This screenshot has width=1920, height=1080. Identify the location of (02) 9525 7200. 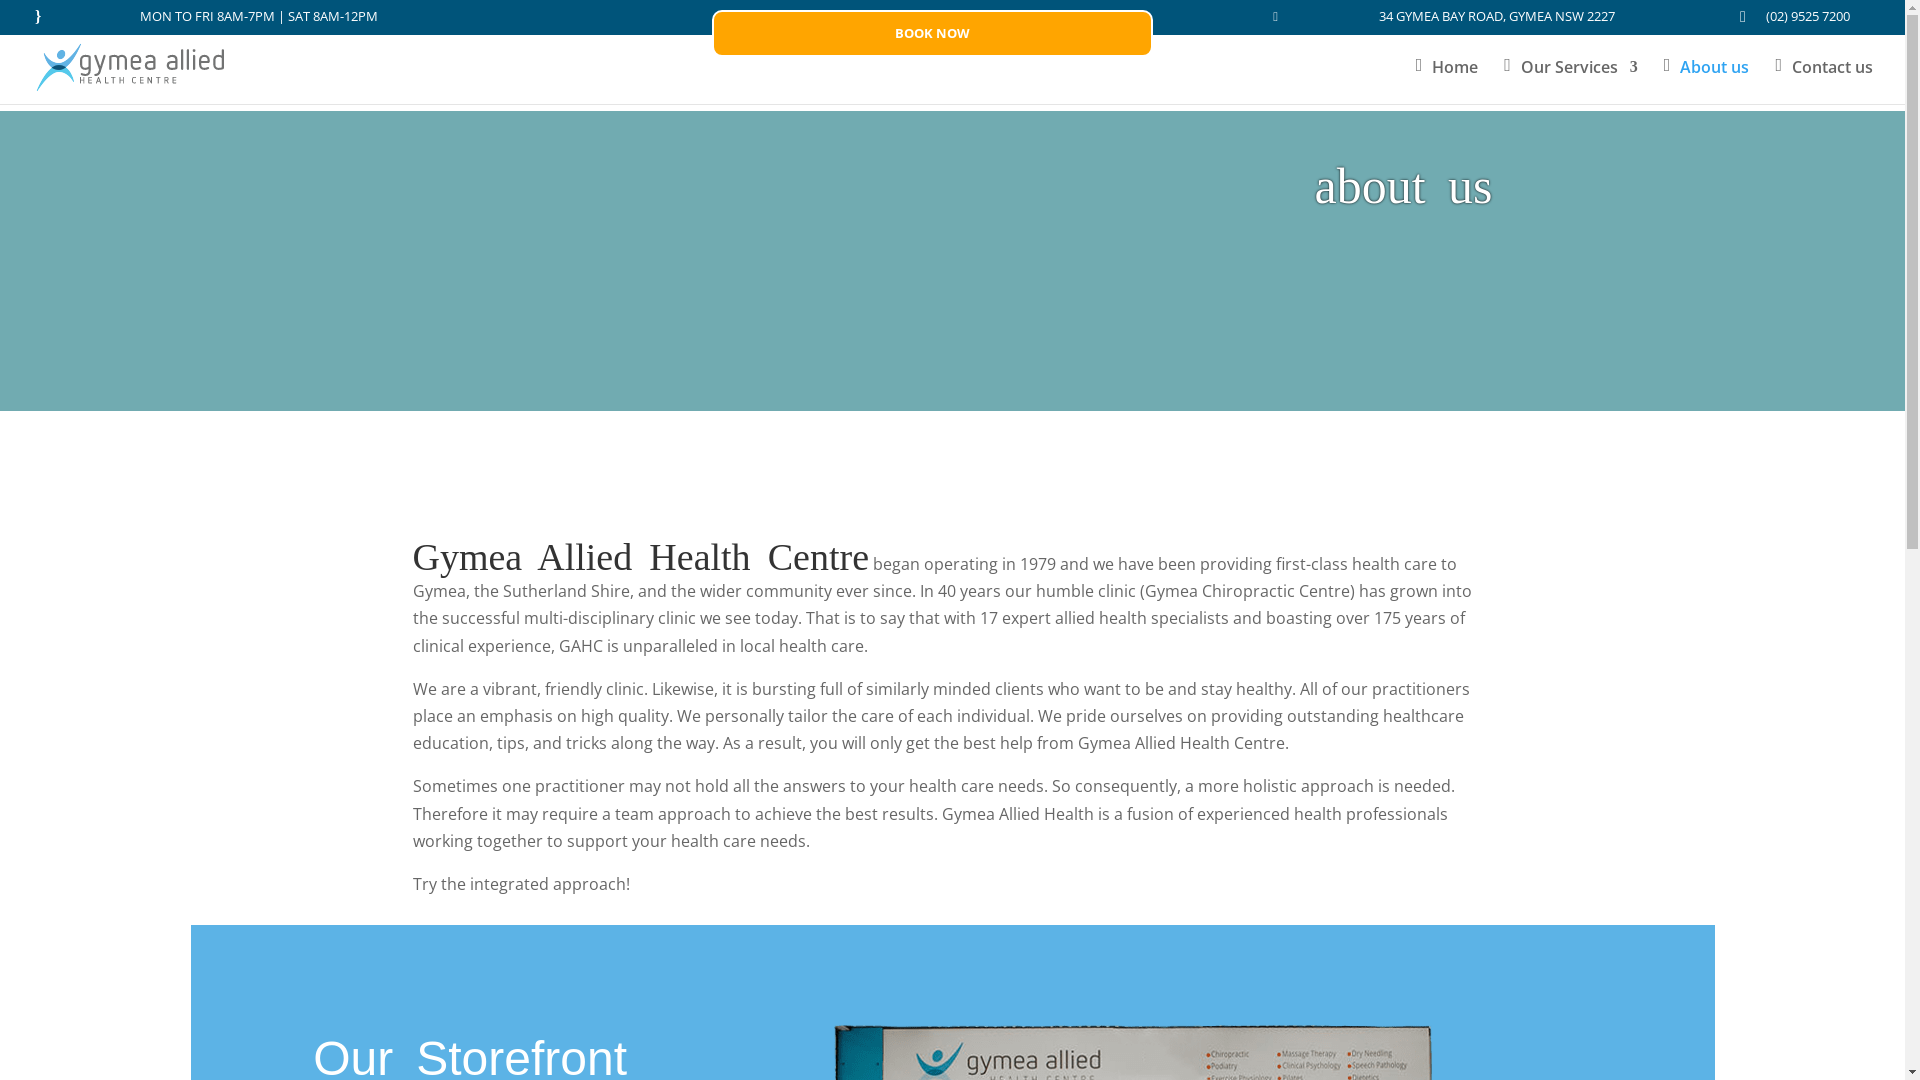
(1805, 19).